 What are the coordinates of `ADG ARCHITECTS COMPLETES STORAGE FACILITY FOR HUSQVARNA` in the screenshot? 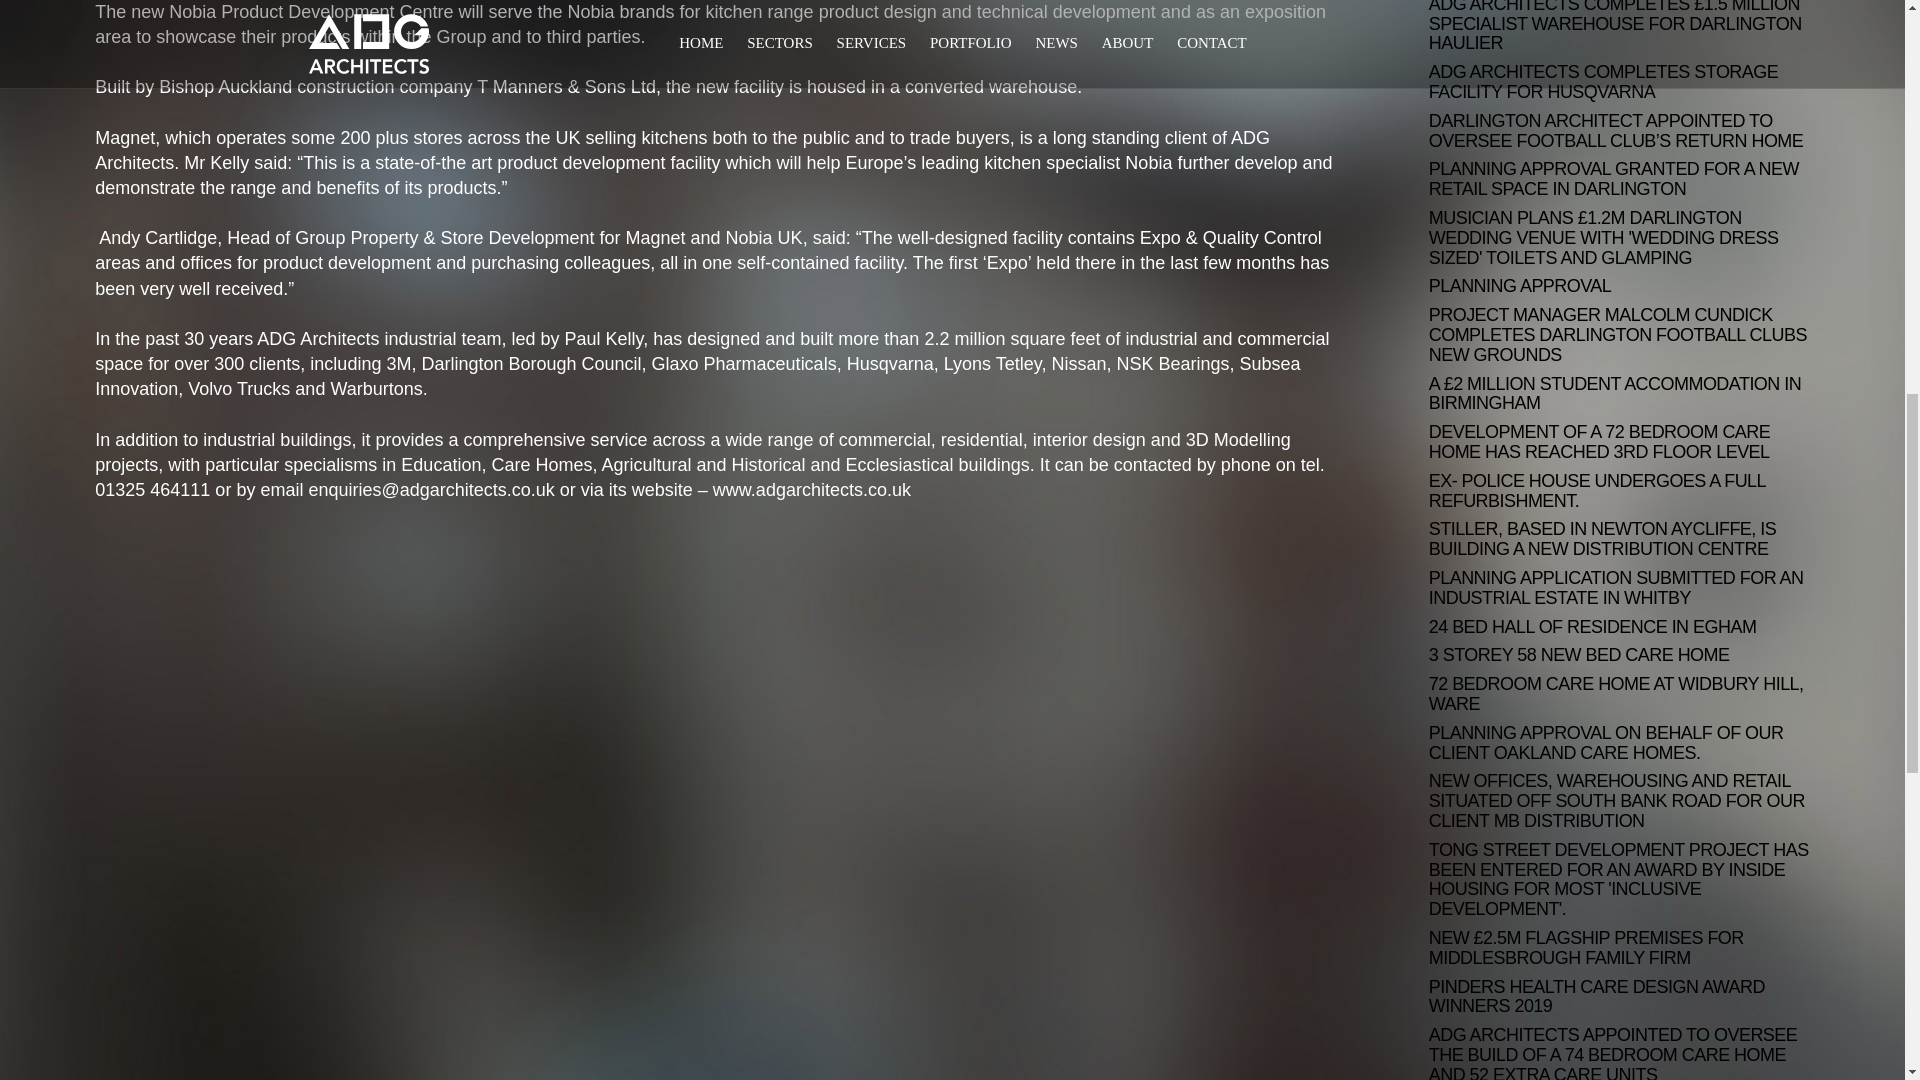 It's located at (1619, 82).